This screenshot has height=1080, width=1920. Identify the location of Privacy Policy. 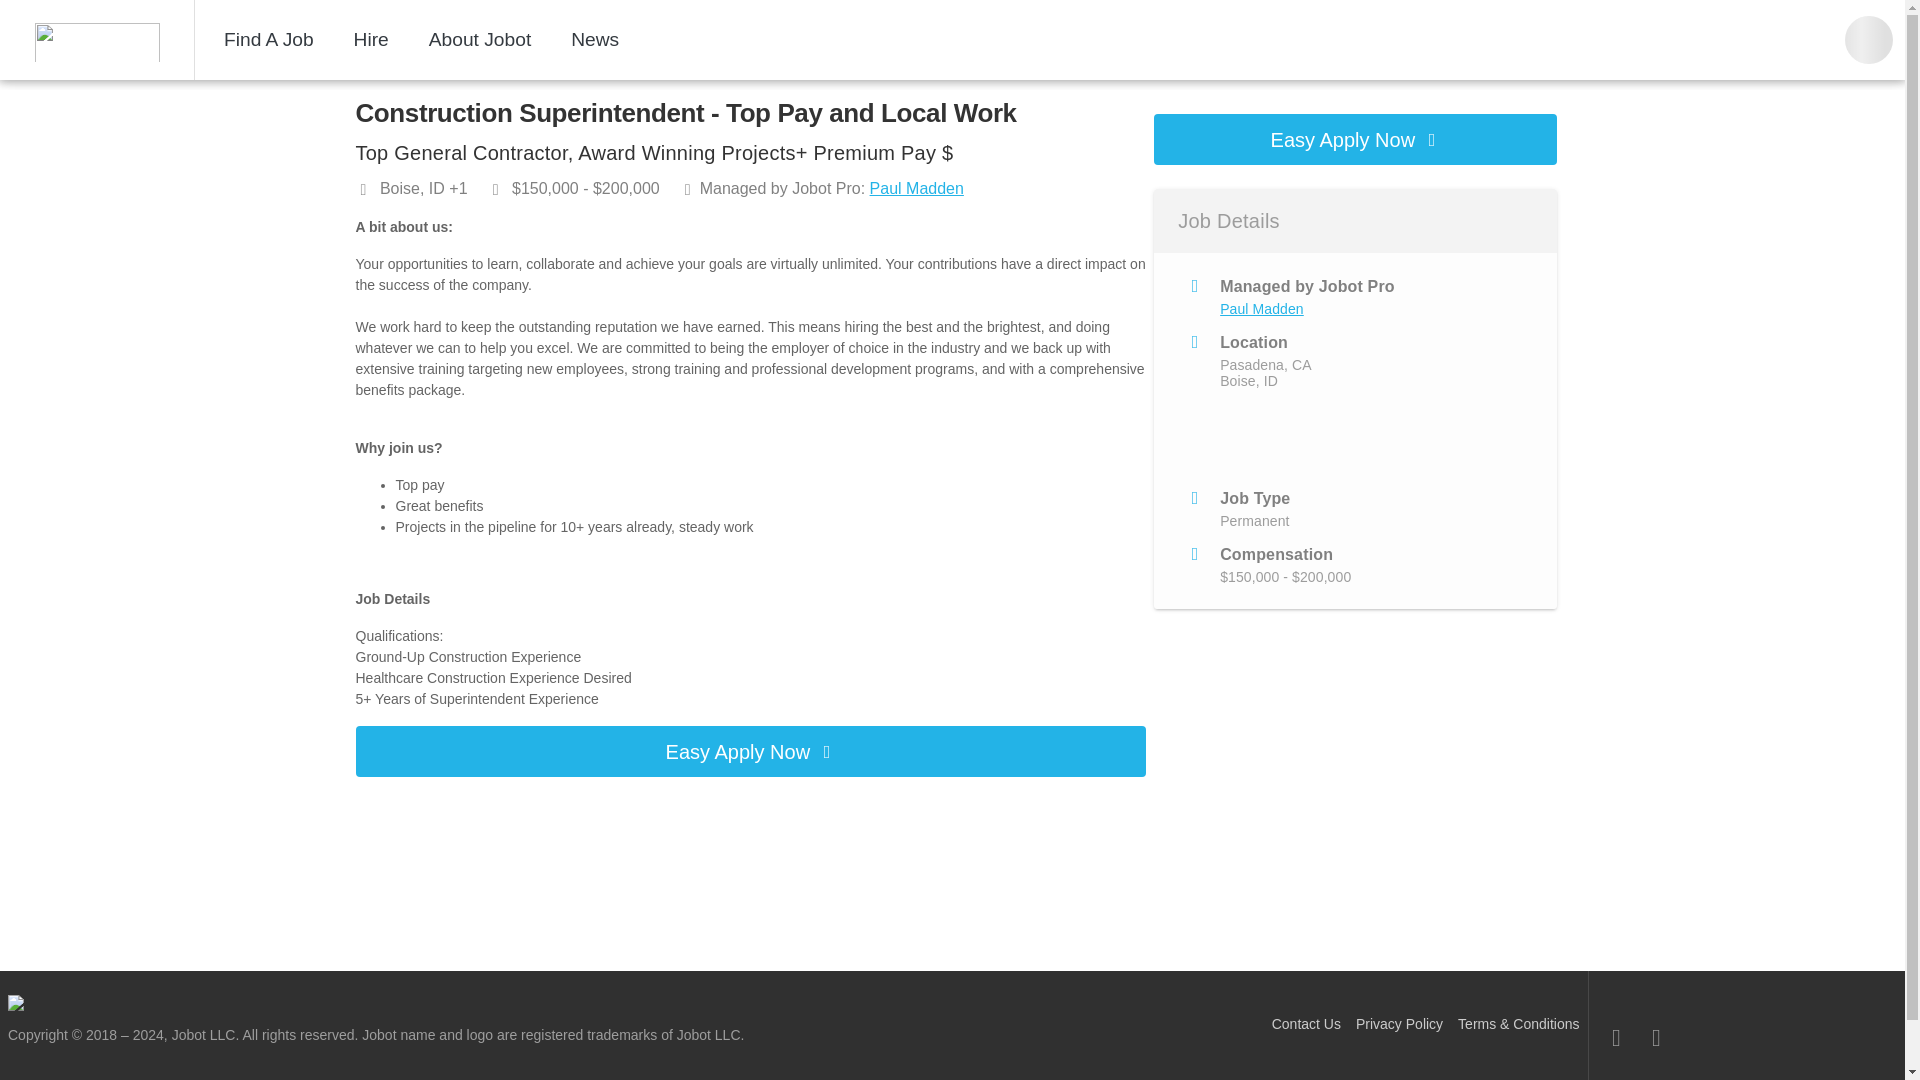
(1399, 1024).